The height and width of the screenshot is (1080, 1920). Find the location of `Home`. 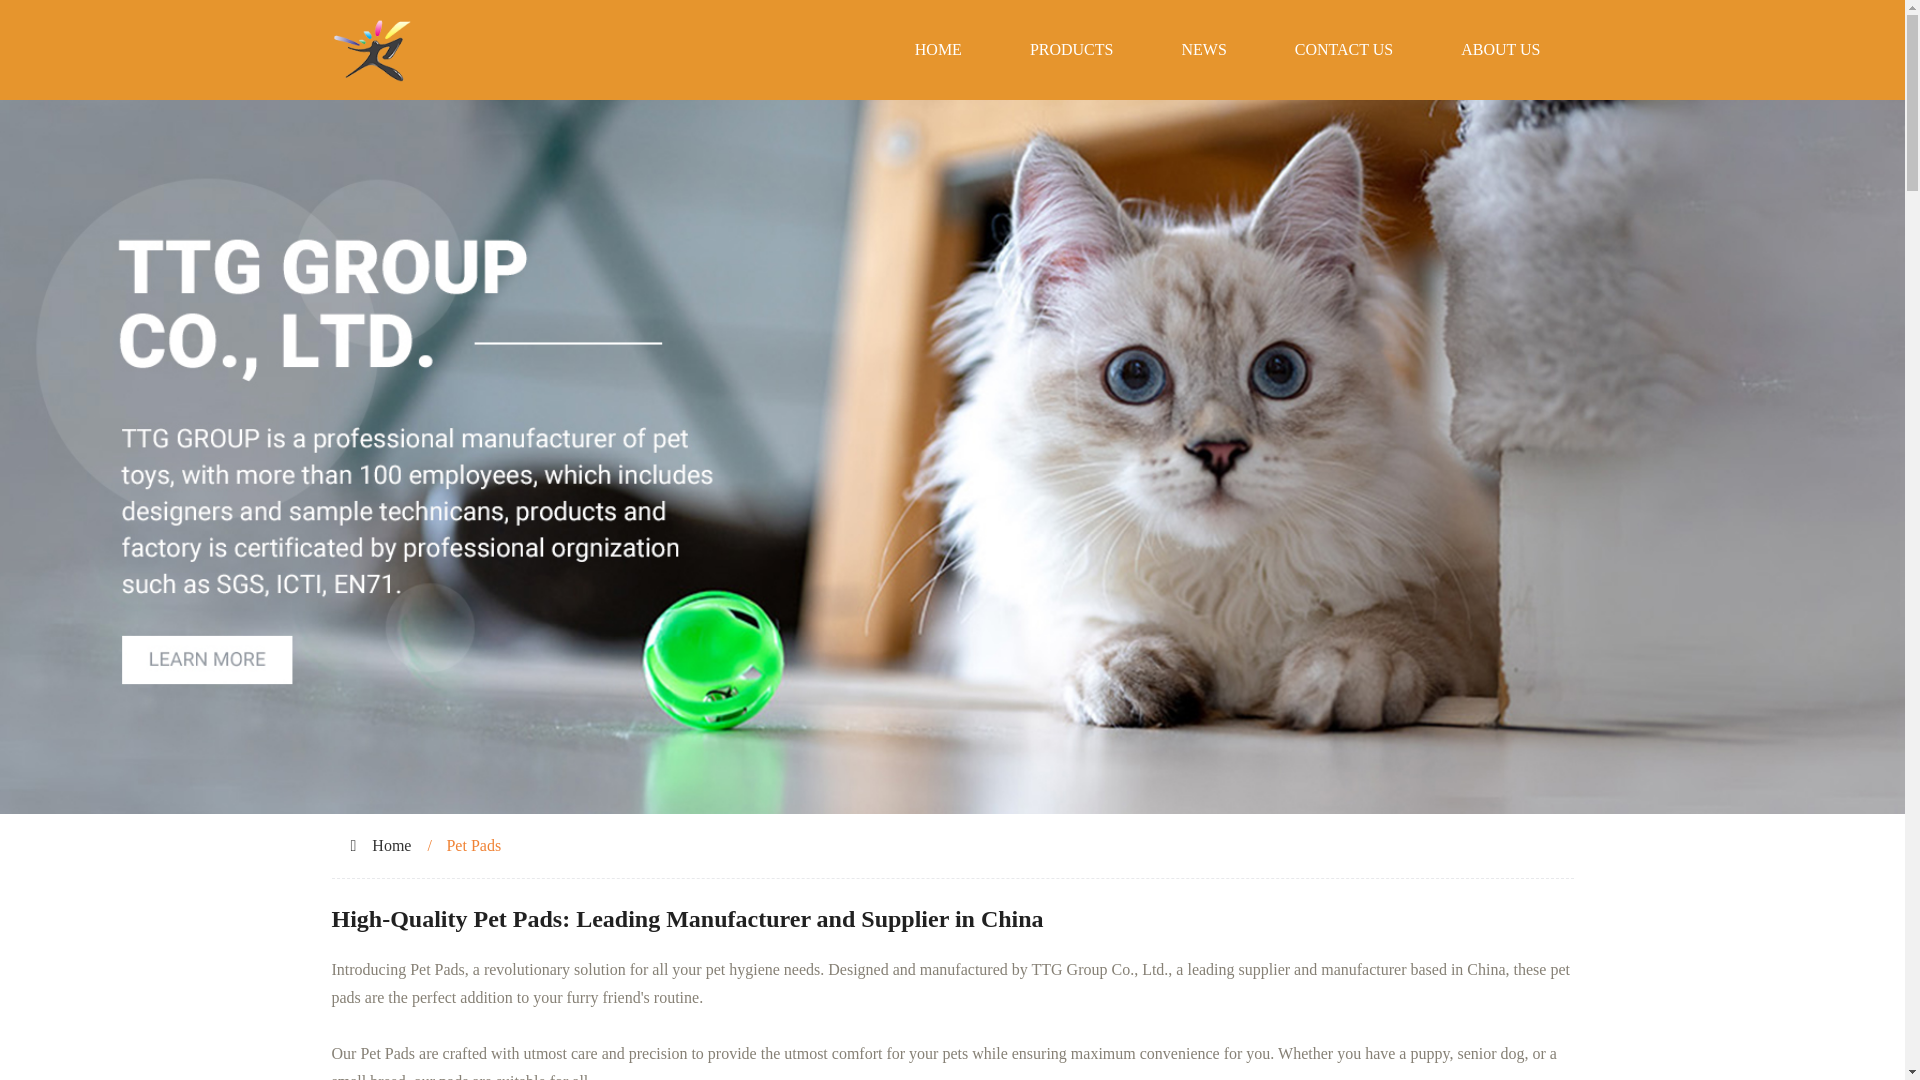

Home is located at coordinates (391, 846).